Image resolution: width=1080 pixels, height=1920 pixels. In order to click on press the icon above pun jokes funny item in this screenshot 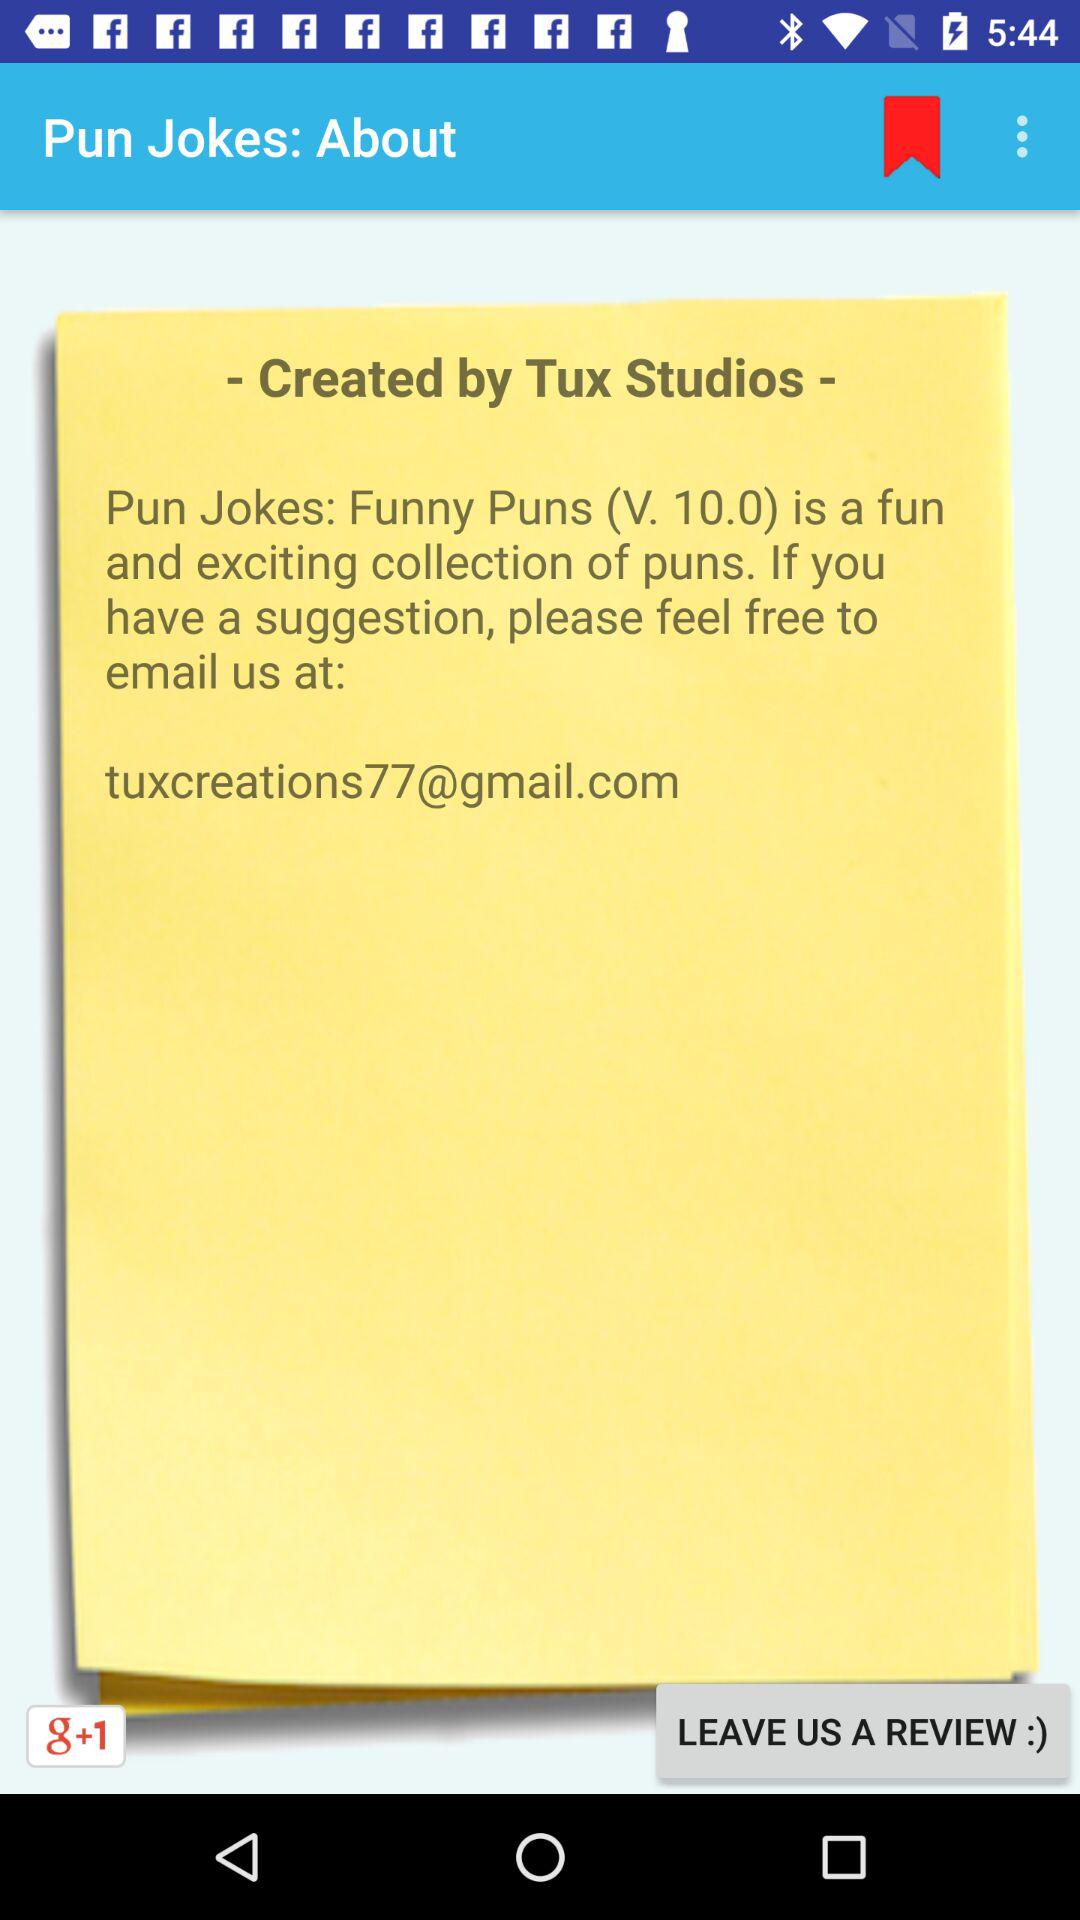, I will do `click(1028, 136)`.